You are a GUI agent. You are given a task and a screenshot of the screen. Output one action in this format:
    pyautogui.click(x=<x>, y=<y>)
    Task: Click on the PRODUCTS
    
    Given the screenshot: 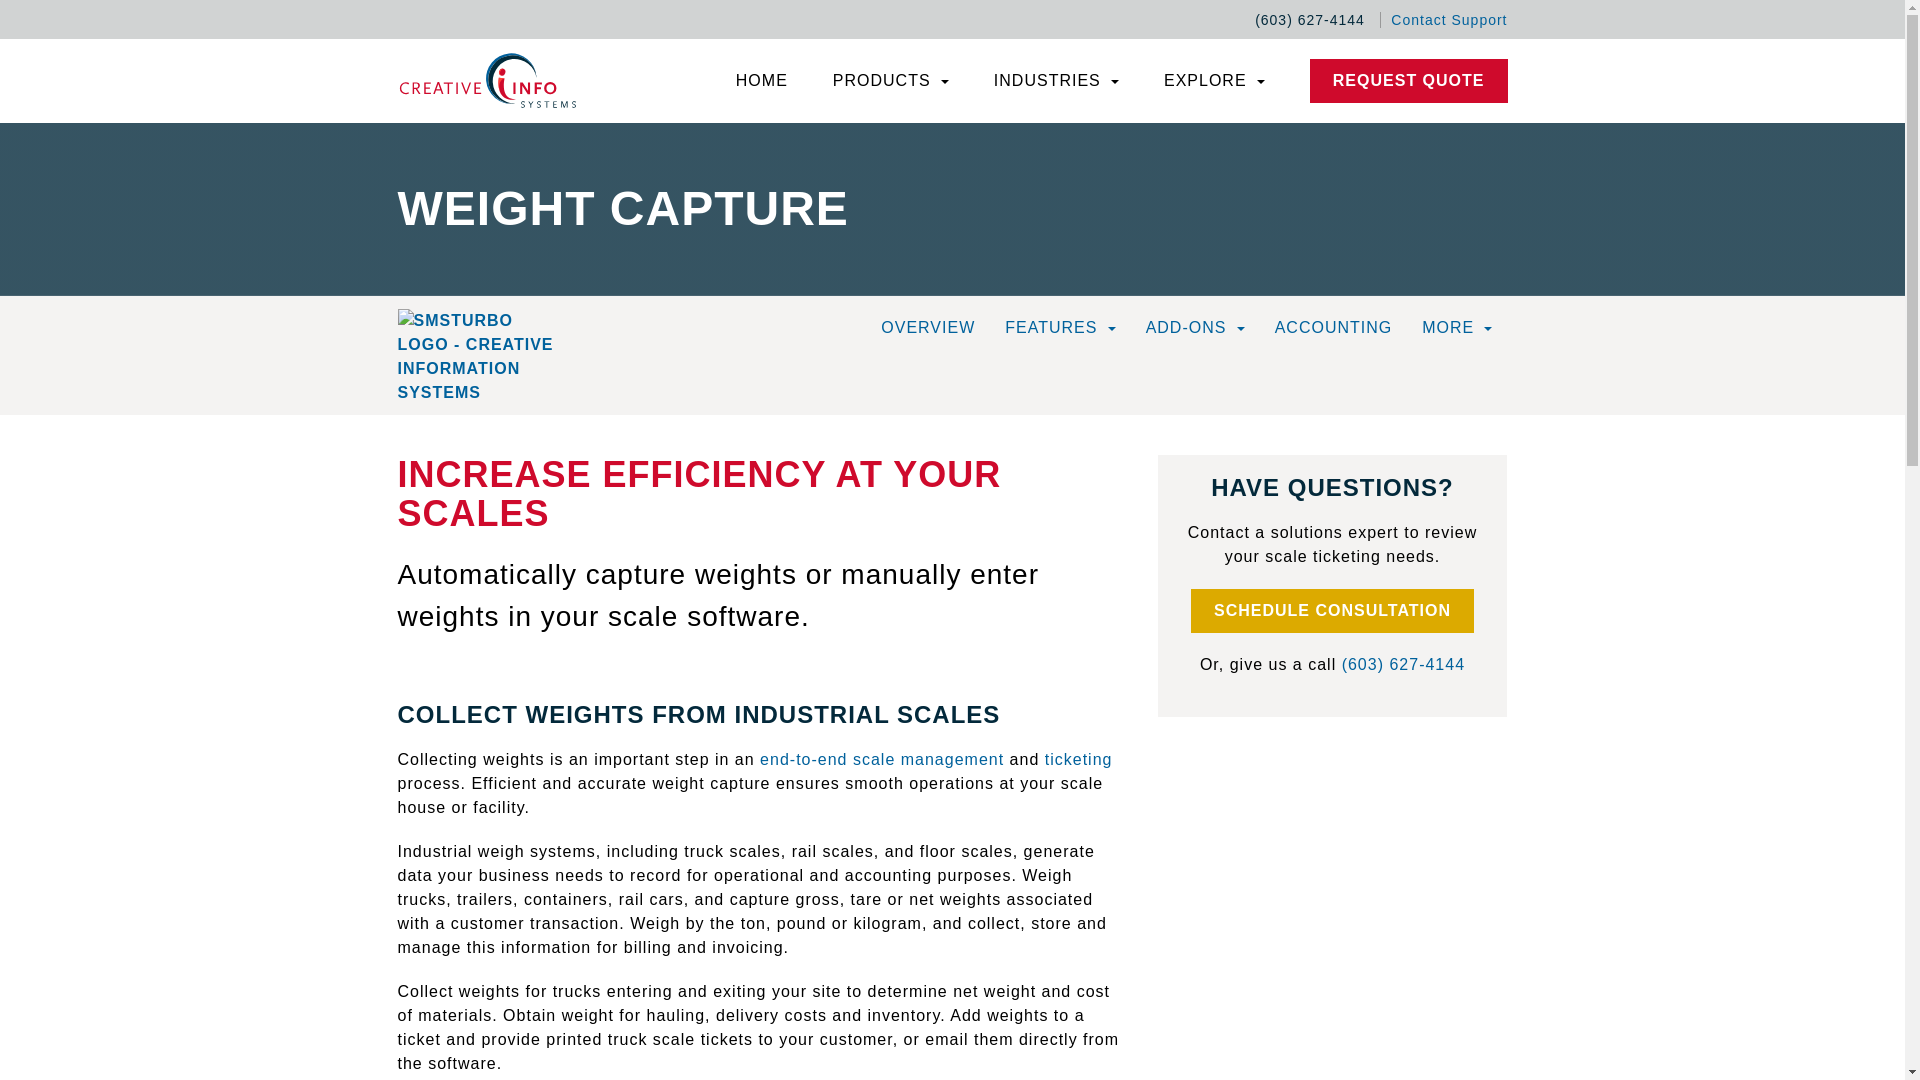 What is the action you would take?
    pyautogui.click(x=890, y=80)
    